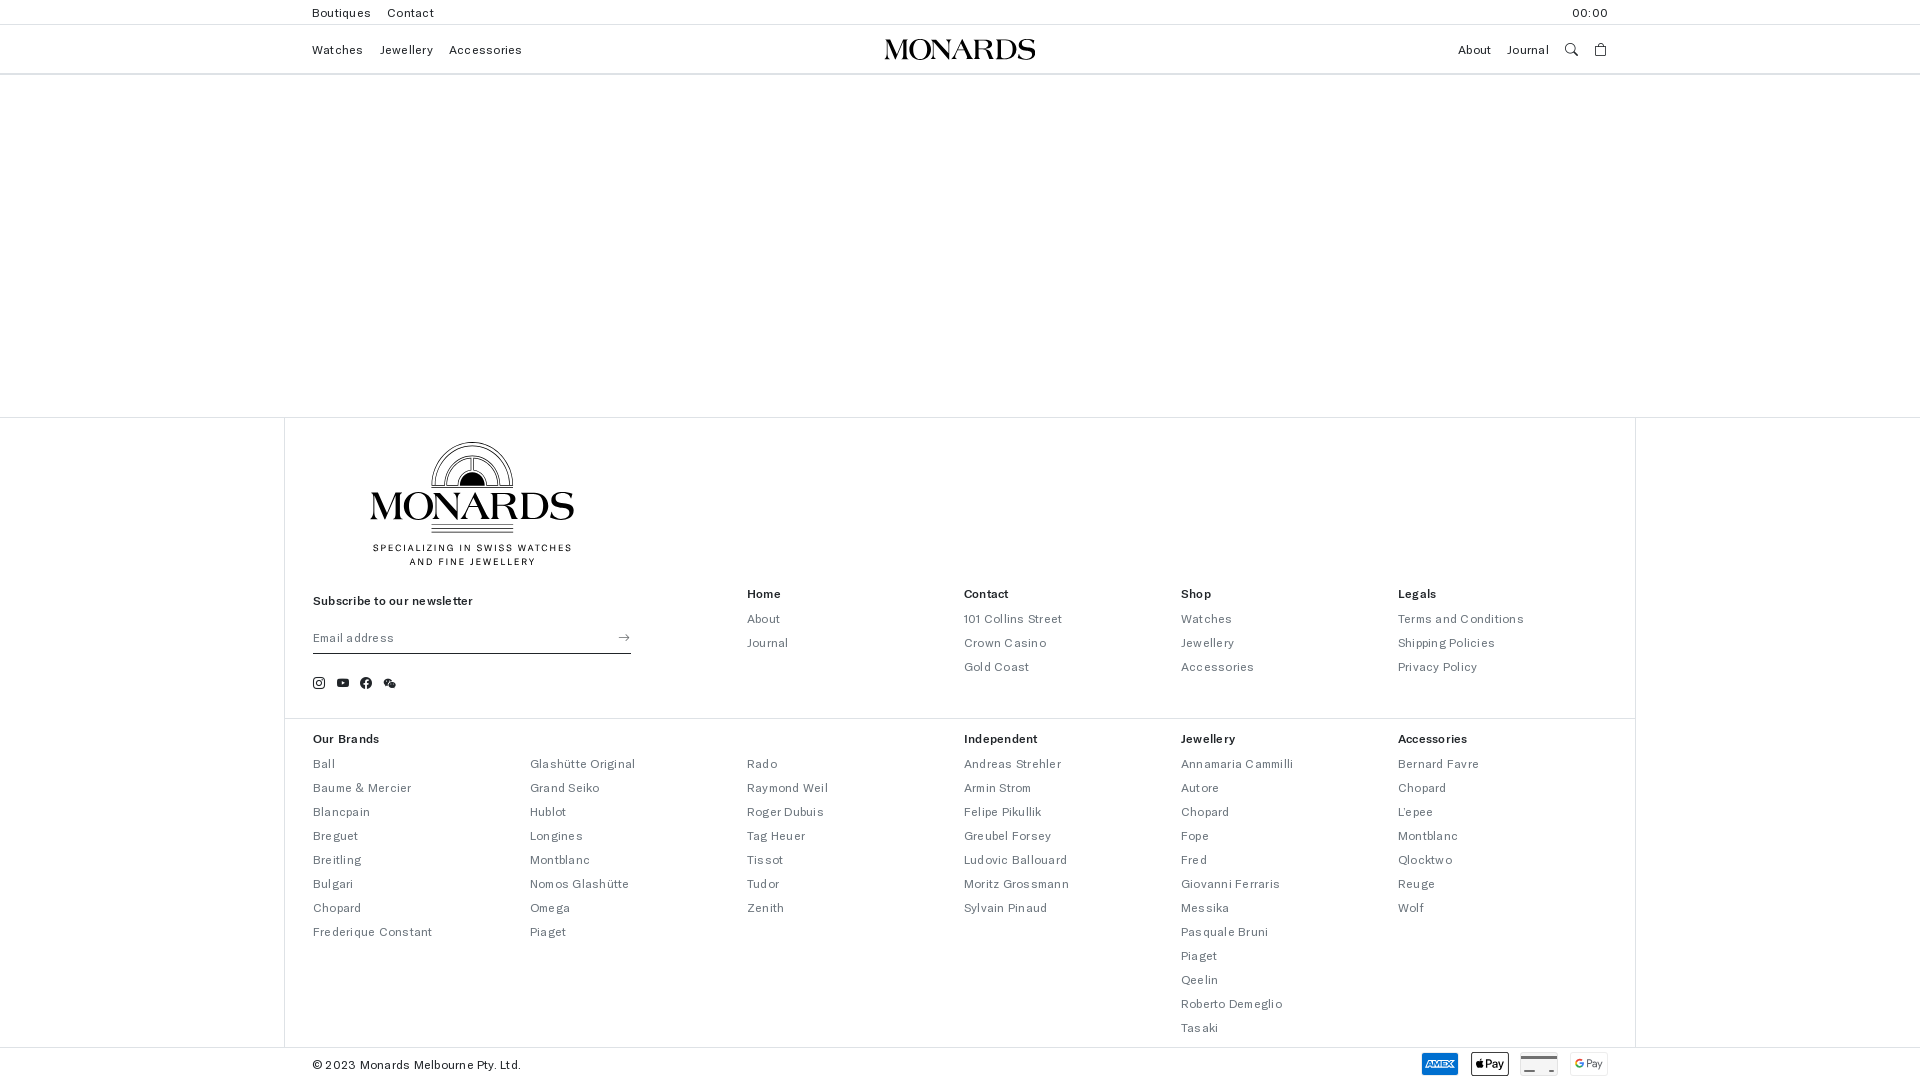  What do you see at coordinates (1016, 859) in the screenshot?
I see `Ludovic Ballouard` at bounding box center [1016, 859].